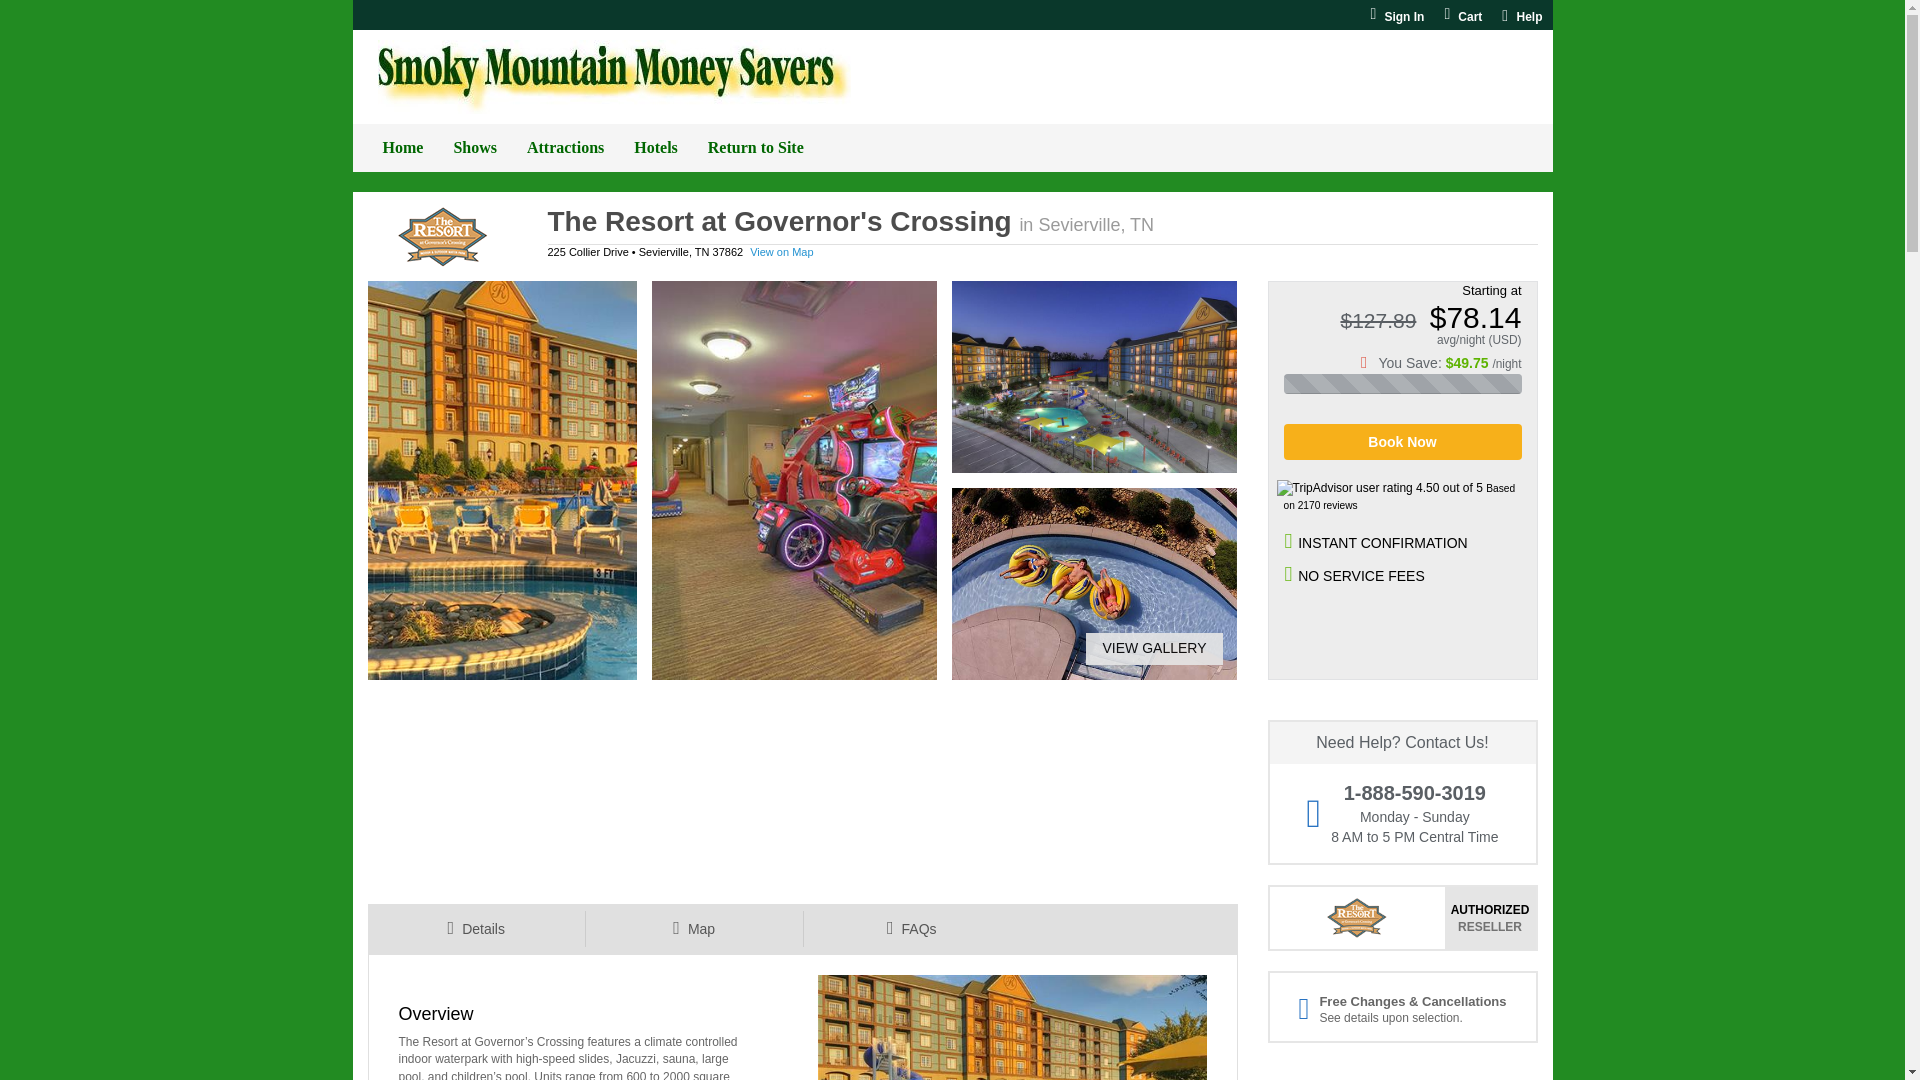  I want to click on Home, so click(404, 148).